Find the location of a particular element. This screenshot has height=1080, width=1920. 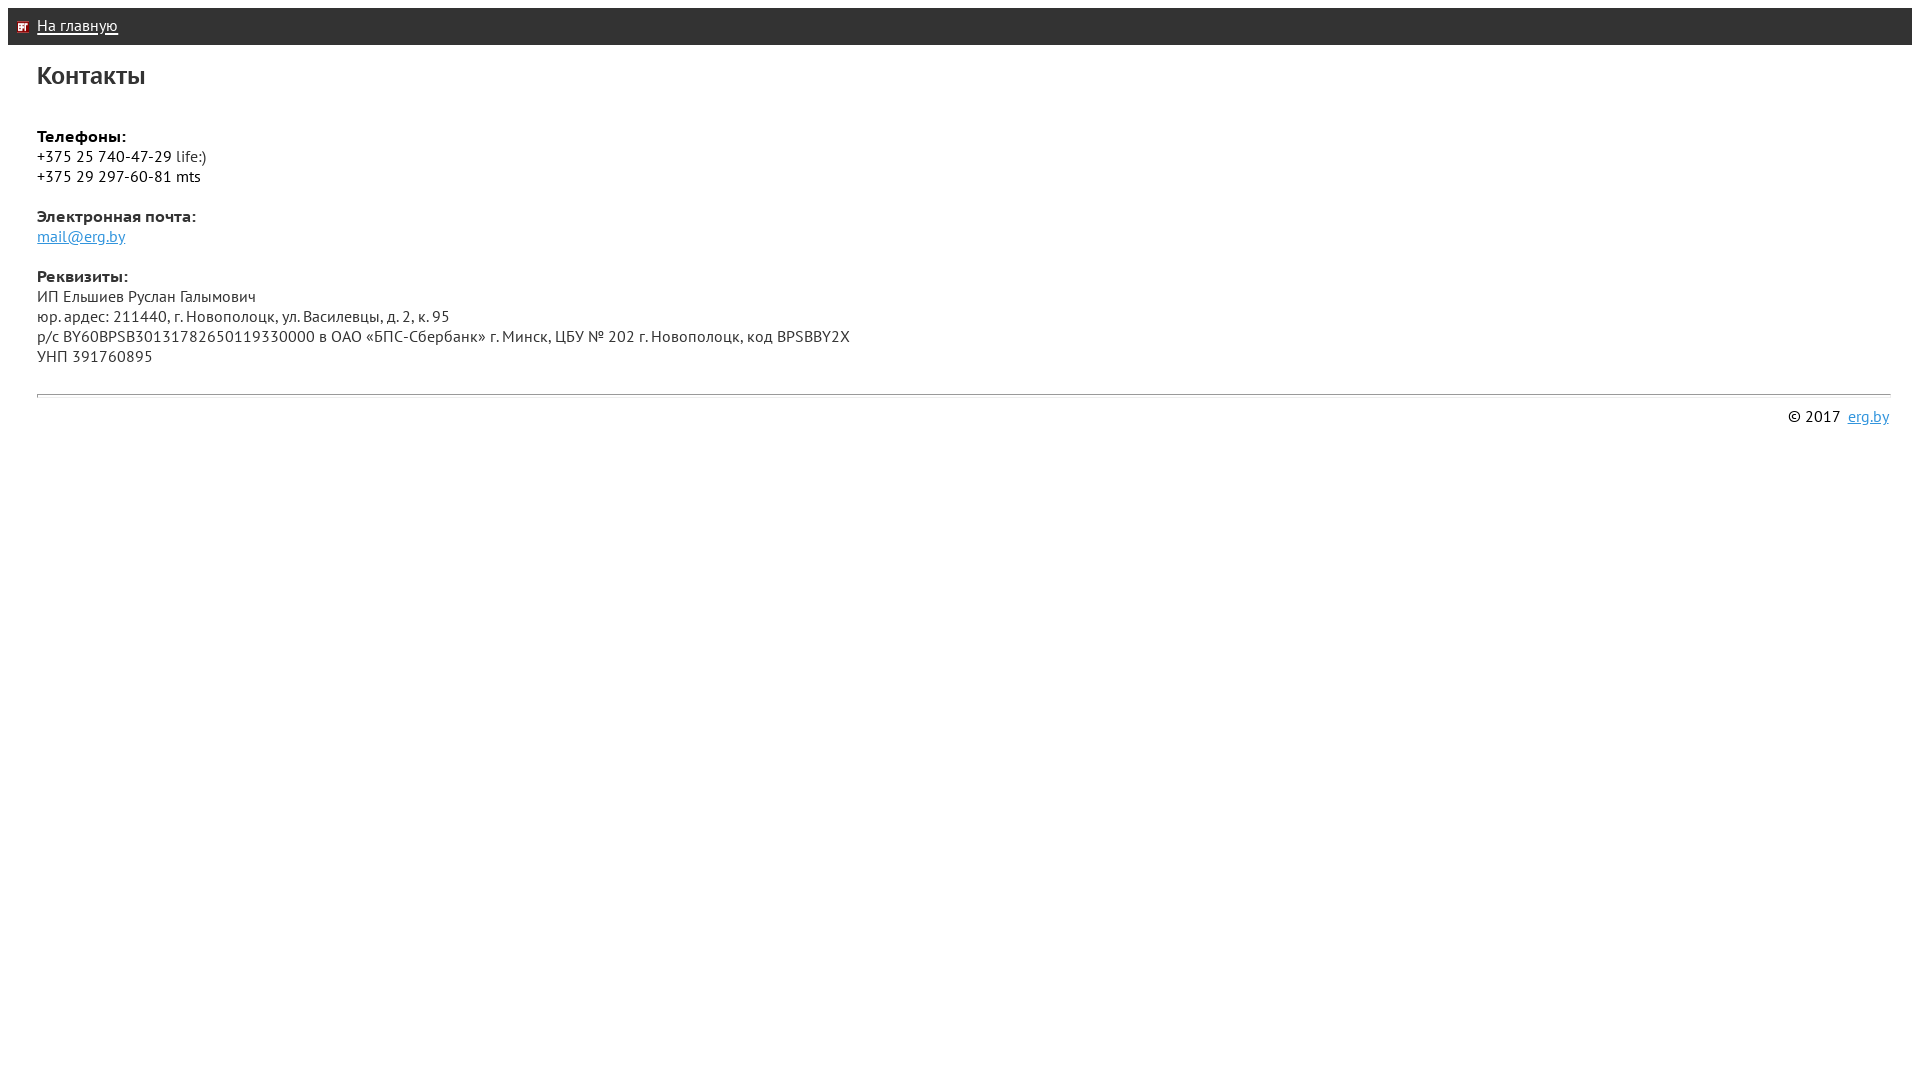

+375 29 297-60-81 is located at coordinates (104, 176).